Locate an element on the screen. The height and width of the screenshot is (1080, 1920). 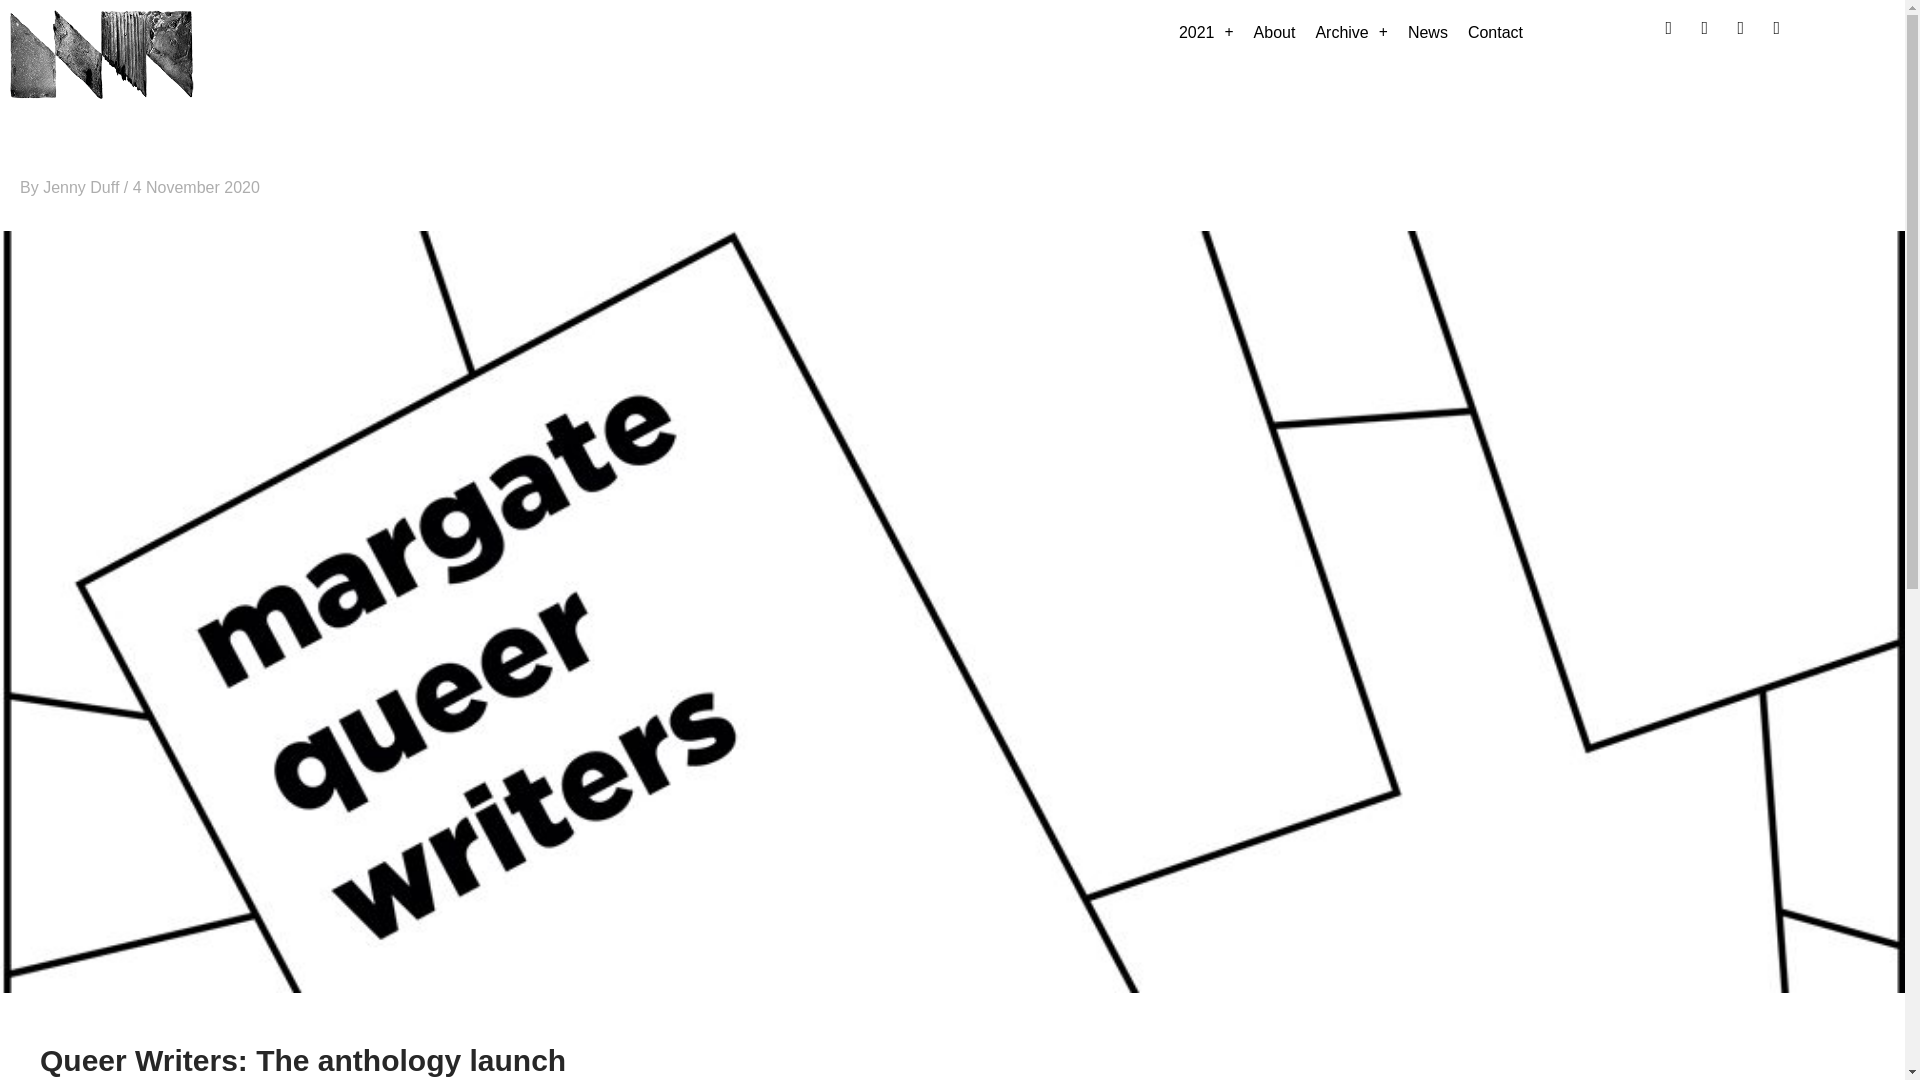
News is located at coordinates (1427, 32).